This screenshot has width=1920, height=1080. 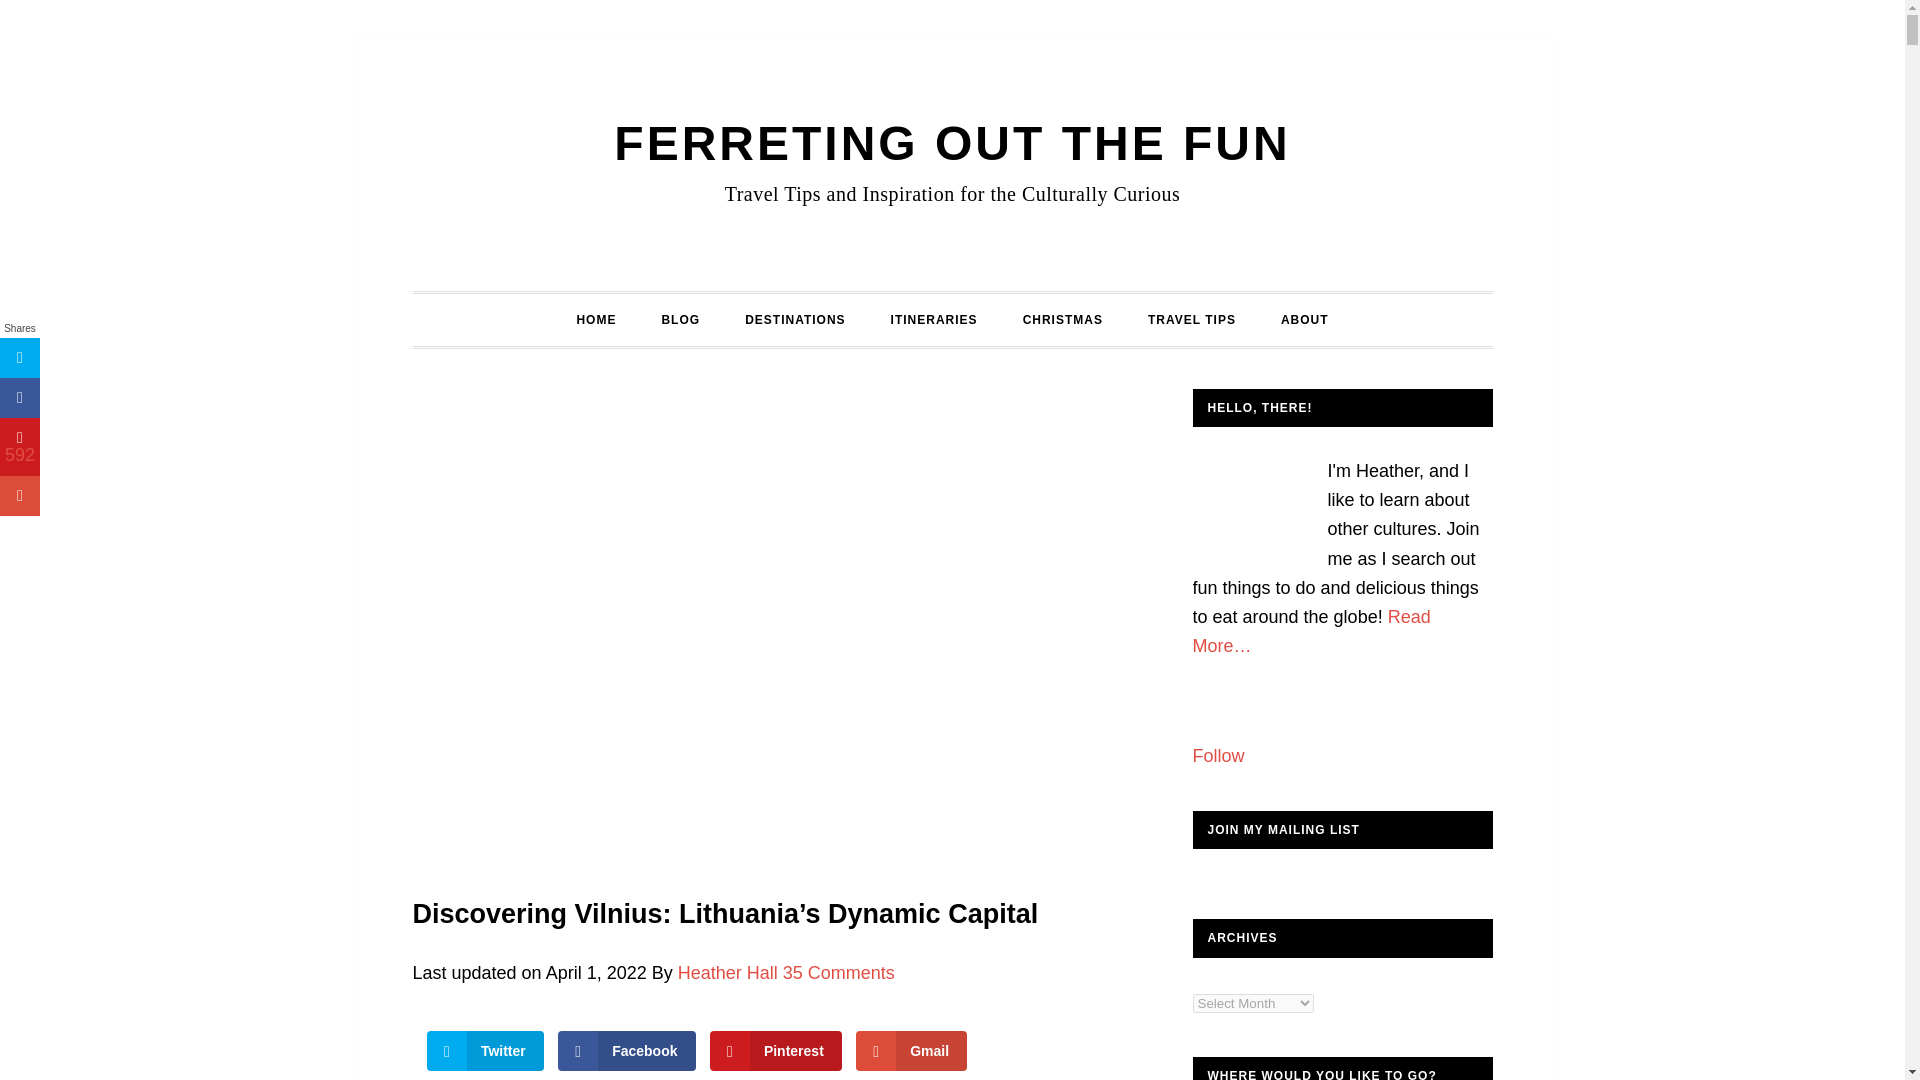 I want to click on FERRETING OUT THE FUN, so click(x=952, y=142).